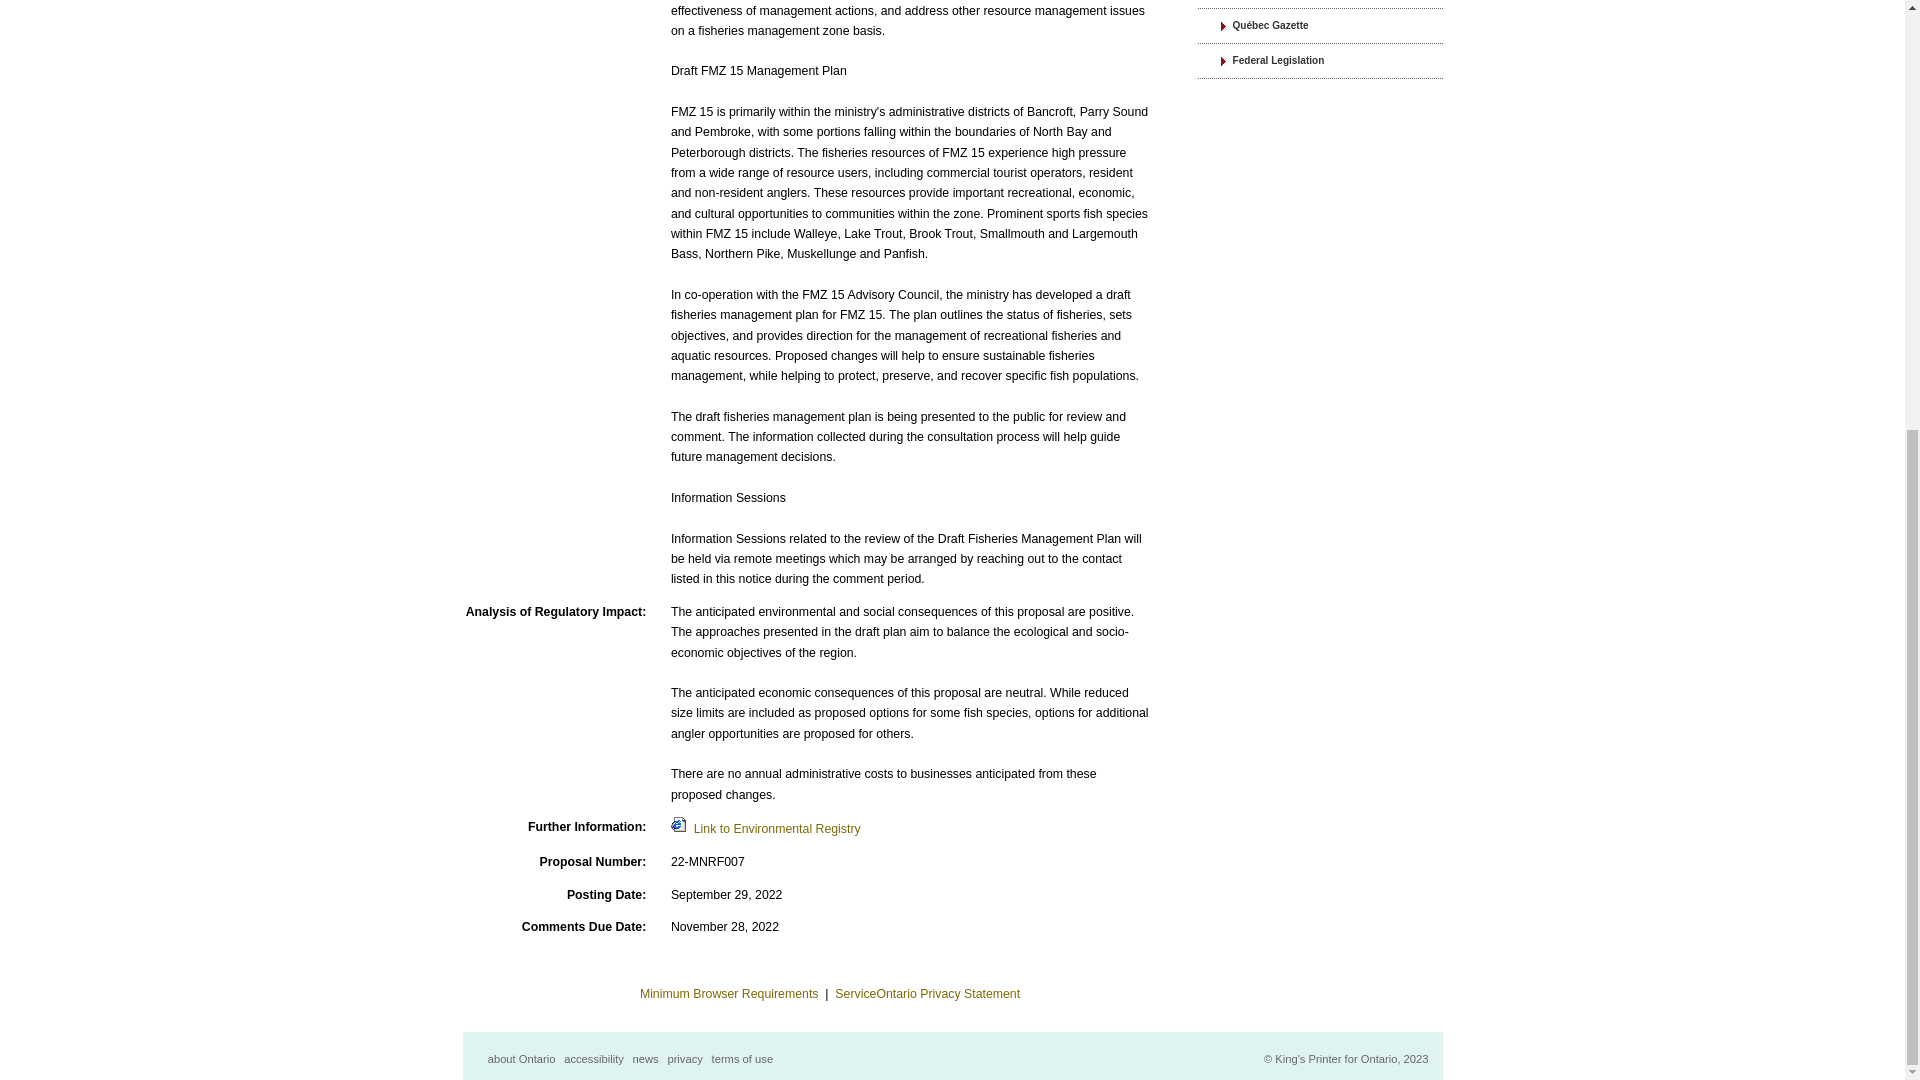  Describe the element at coordinates (729, 994) in the screenshot. I see `This link will open in a new window` at that location.